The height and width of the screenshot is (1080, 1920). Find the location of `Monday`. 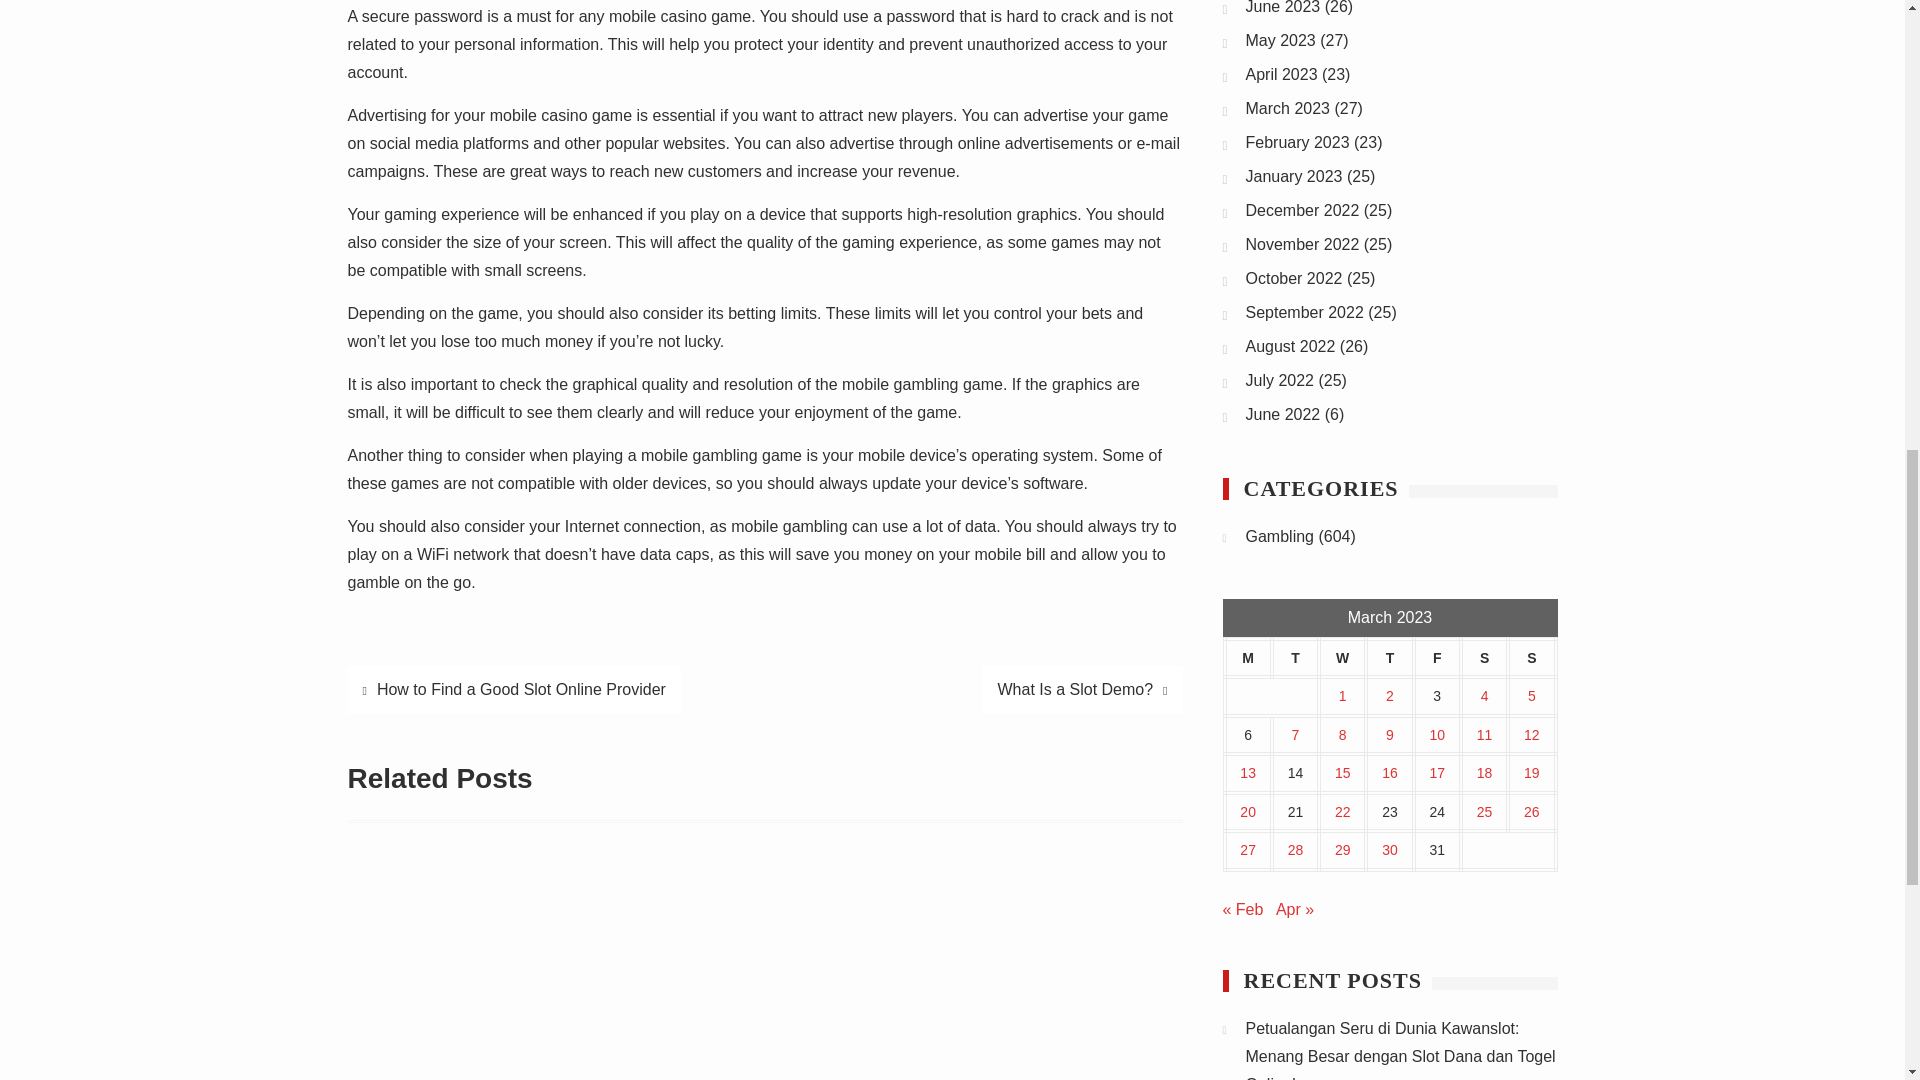

Monday is located at coordinates (1248, 658).